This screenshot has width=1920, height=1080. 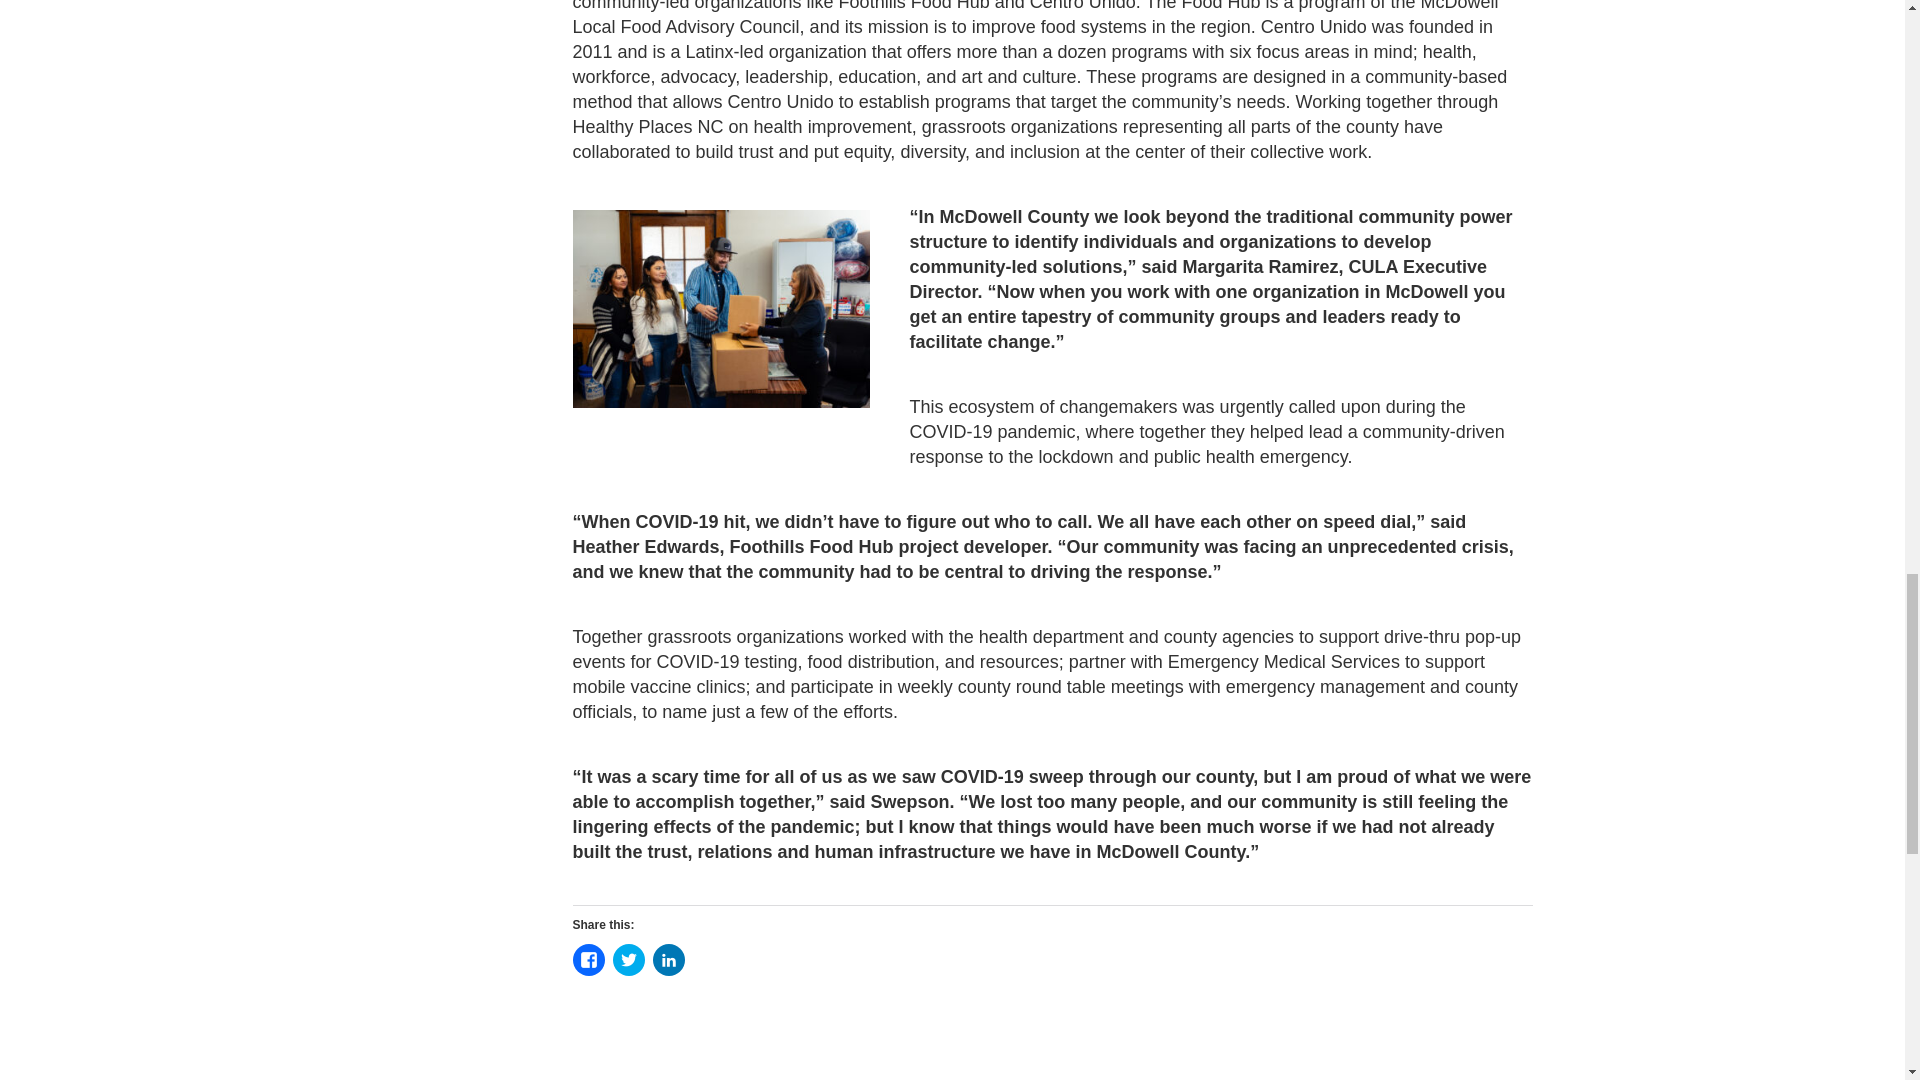 What do you see at coordinates (668, 960) in the screenshot?
I see `Click to share on LinkedIn` at bounding box center [668, 960].